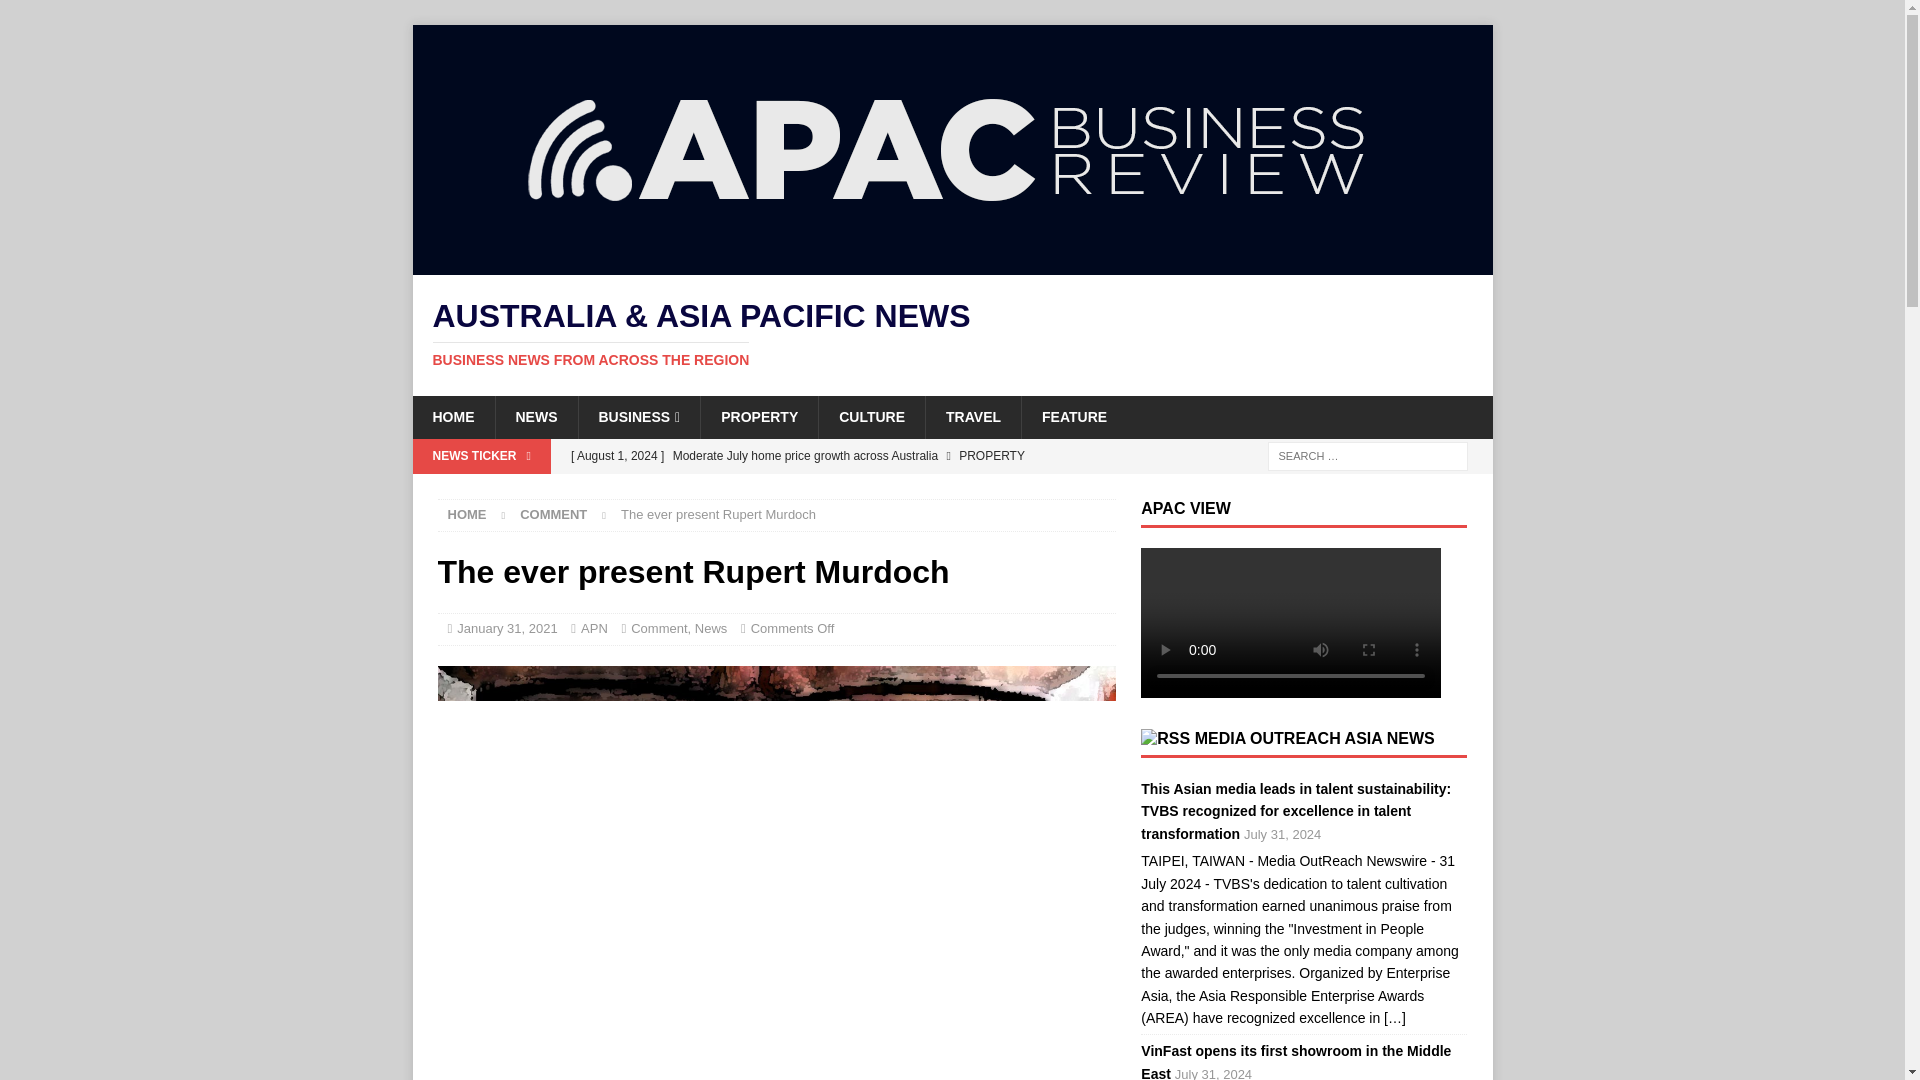  Describe the element at coordinates (758, 417) in the screenshot. I see `PROPERTY` at that location.